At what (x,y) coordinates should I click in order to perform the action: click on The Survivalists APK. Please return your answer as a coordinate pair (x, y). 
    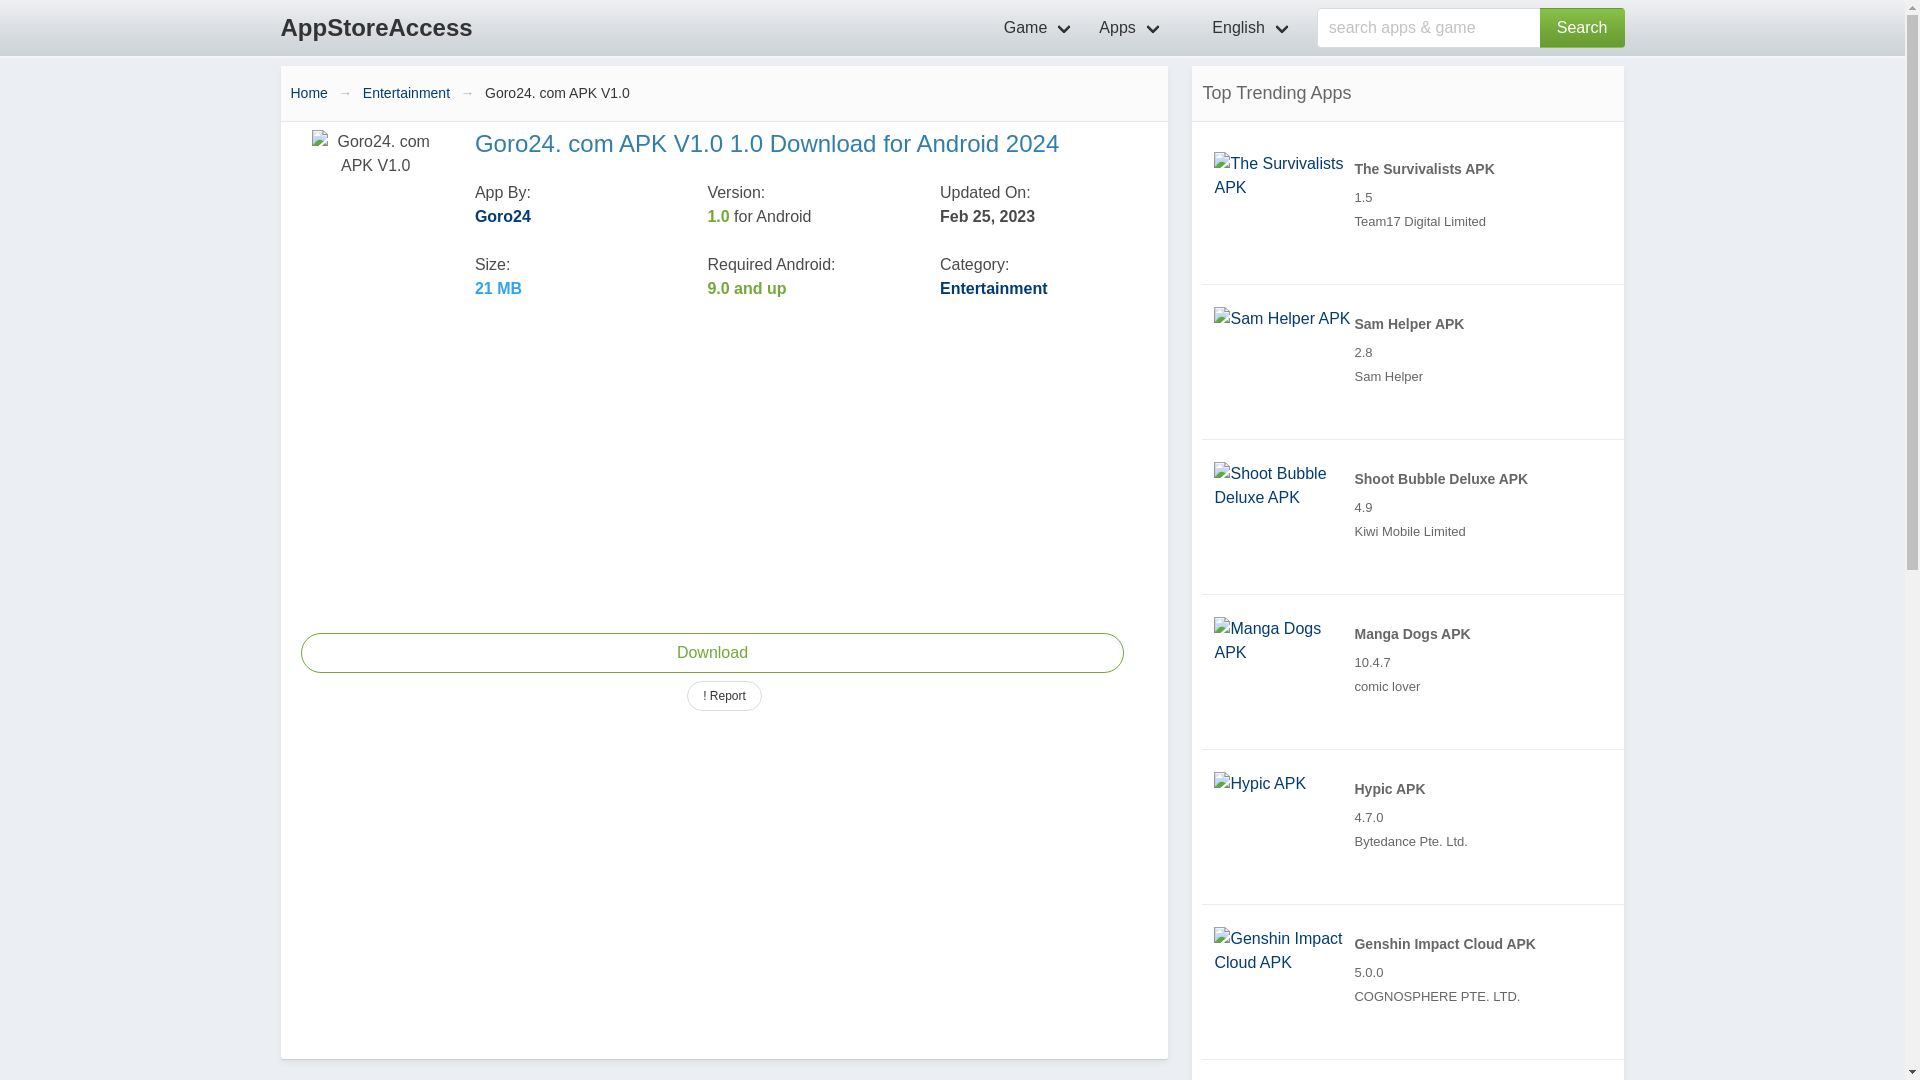
    Looking at the image, I should click on (1418, 206).